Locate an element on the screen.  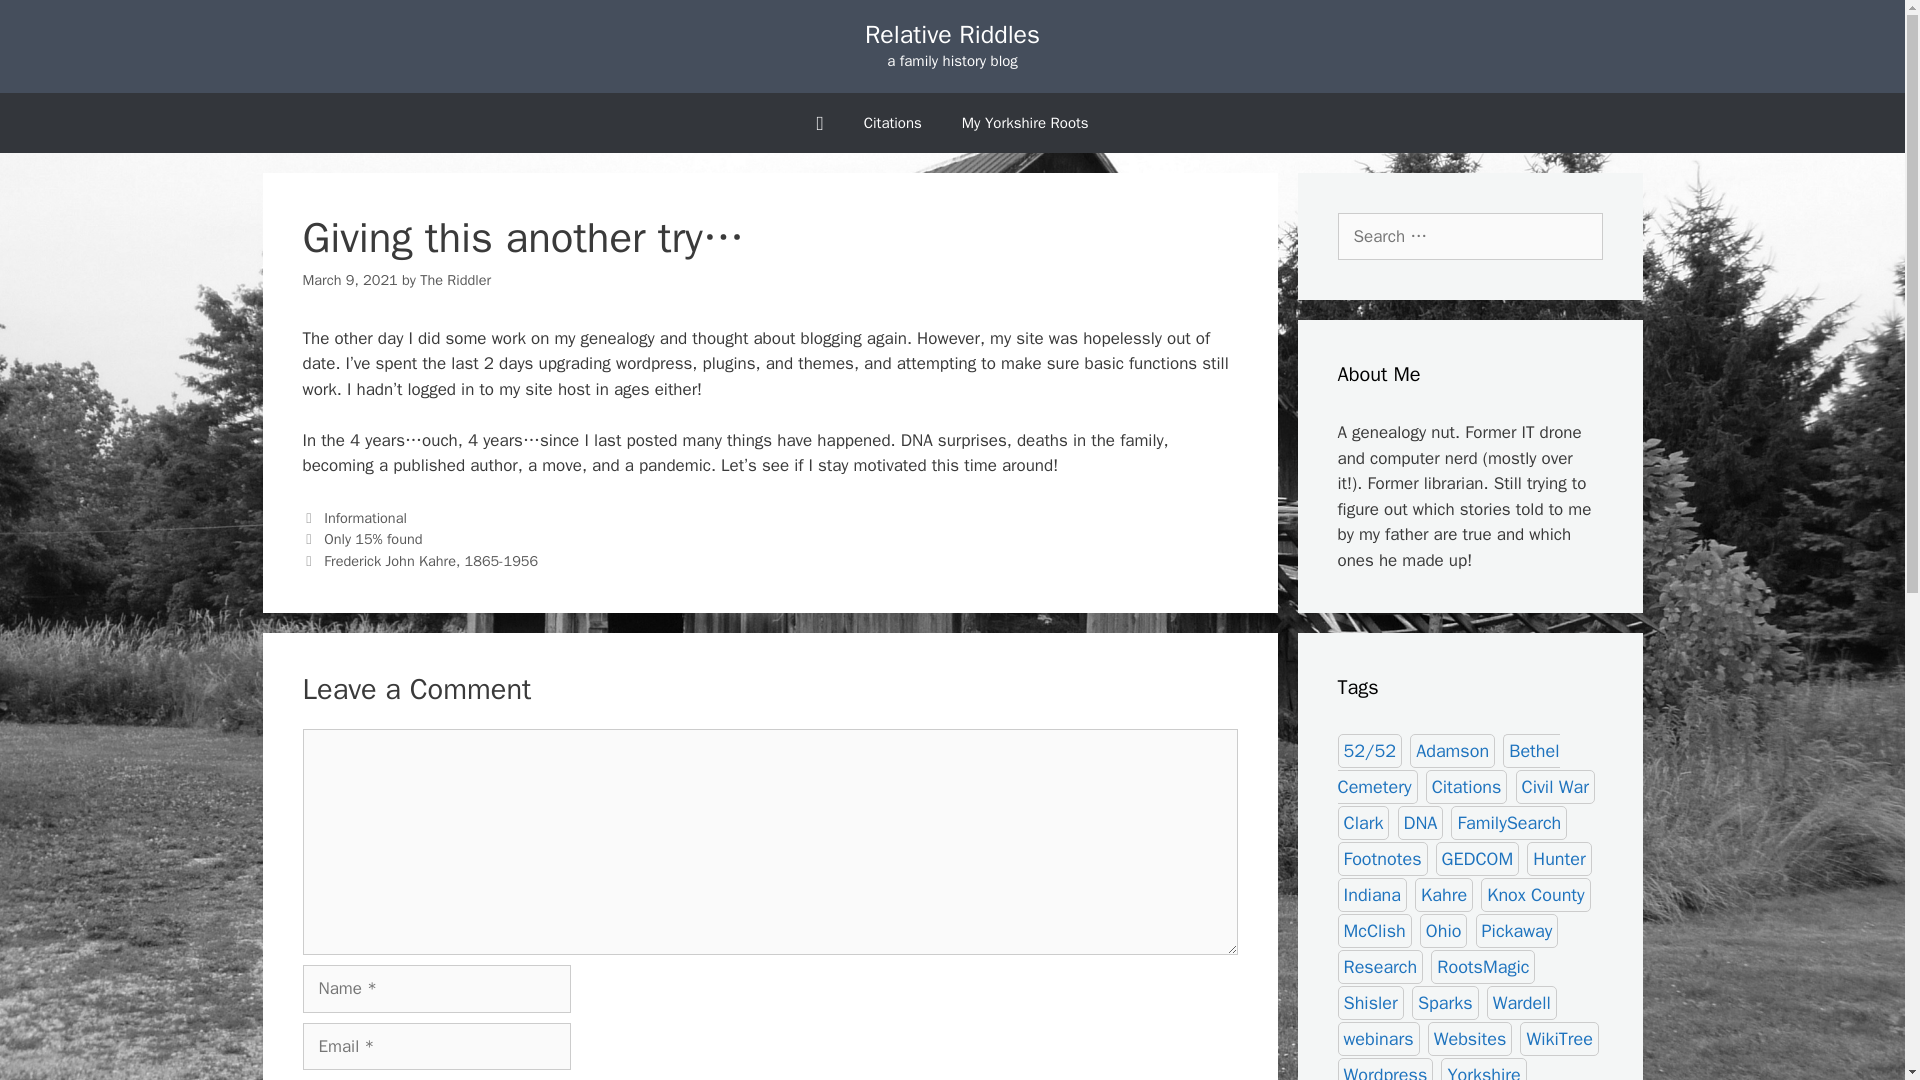
Search is located at coordinates (47, 24).